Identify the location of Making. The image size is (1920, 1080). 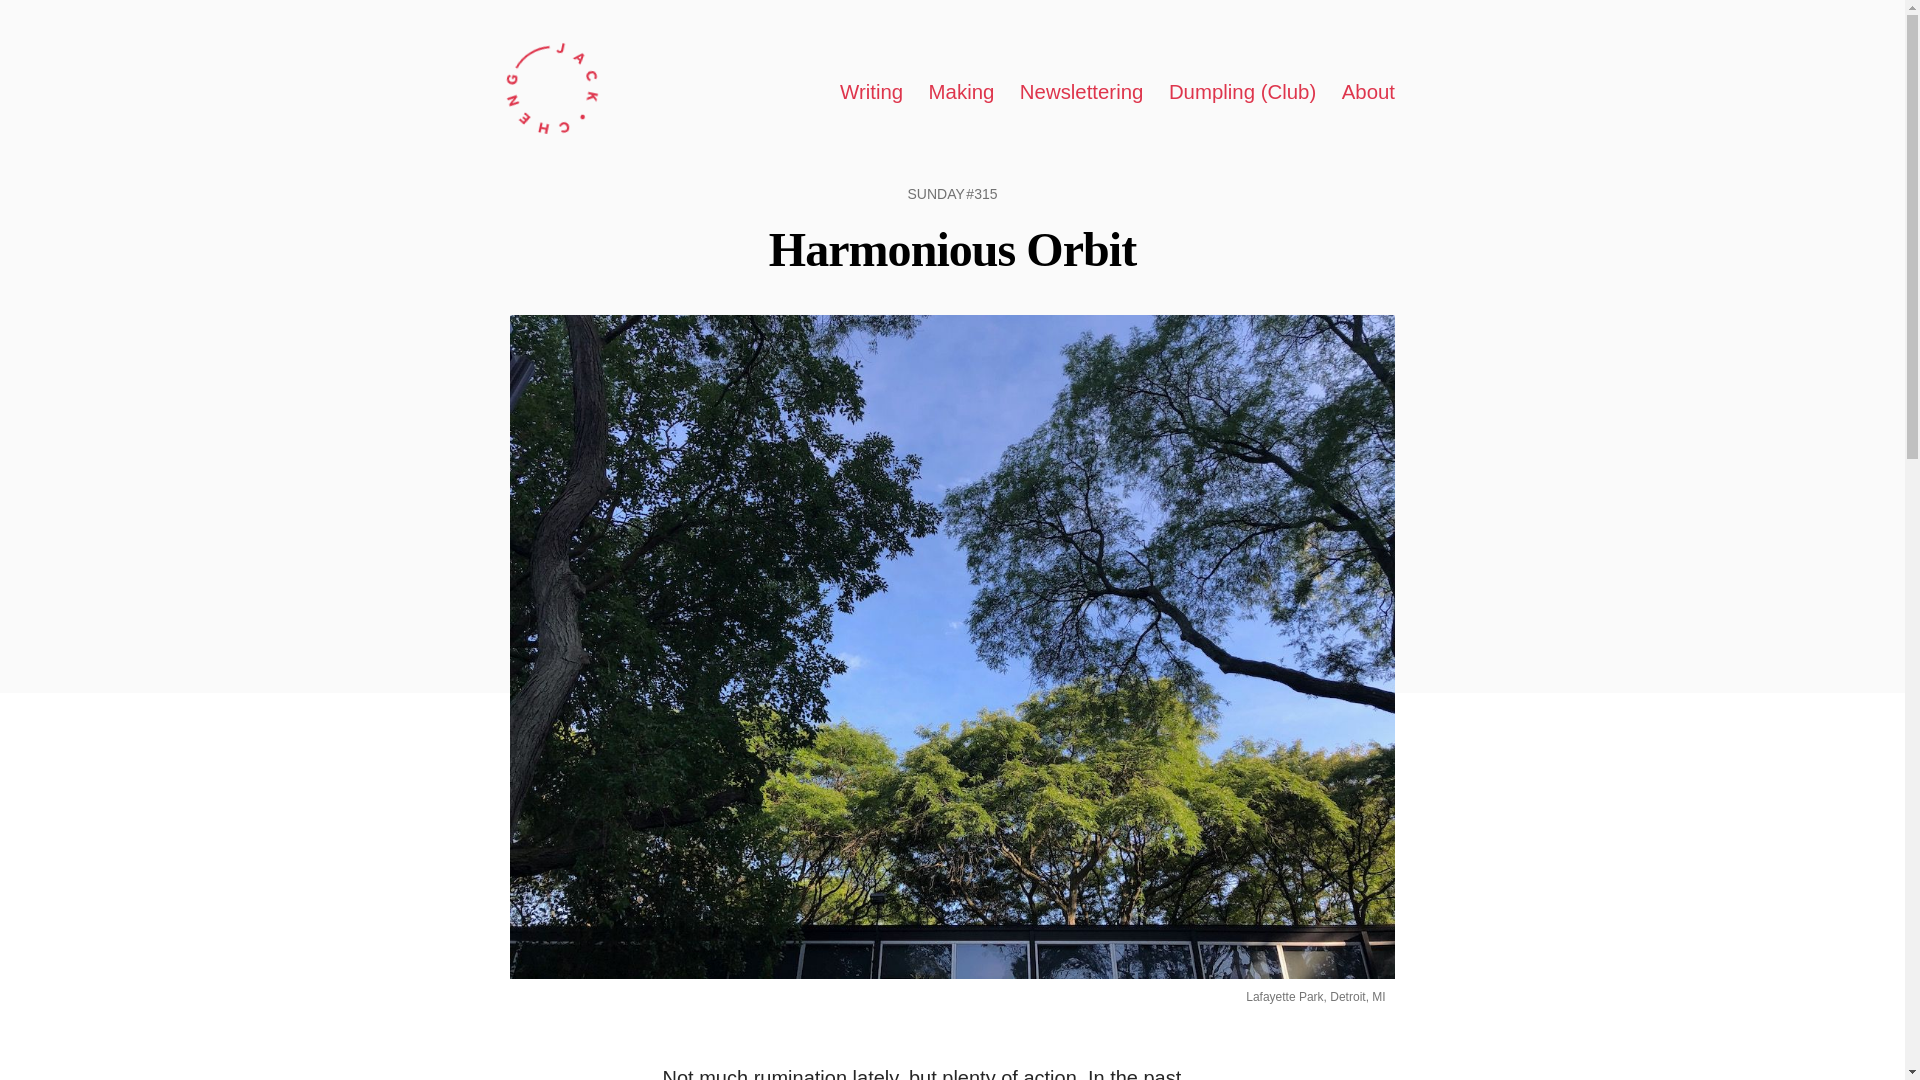
(962, 90).